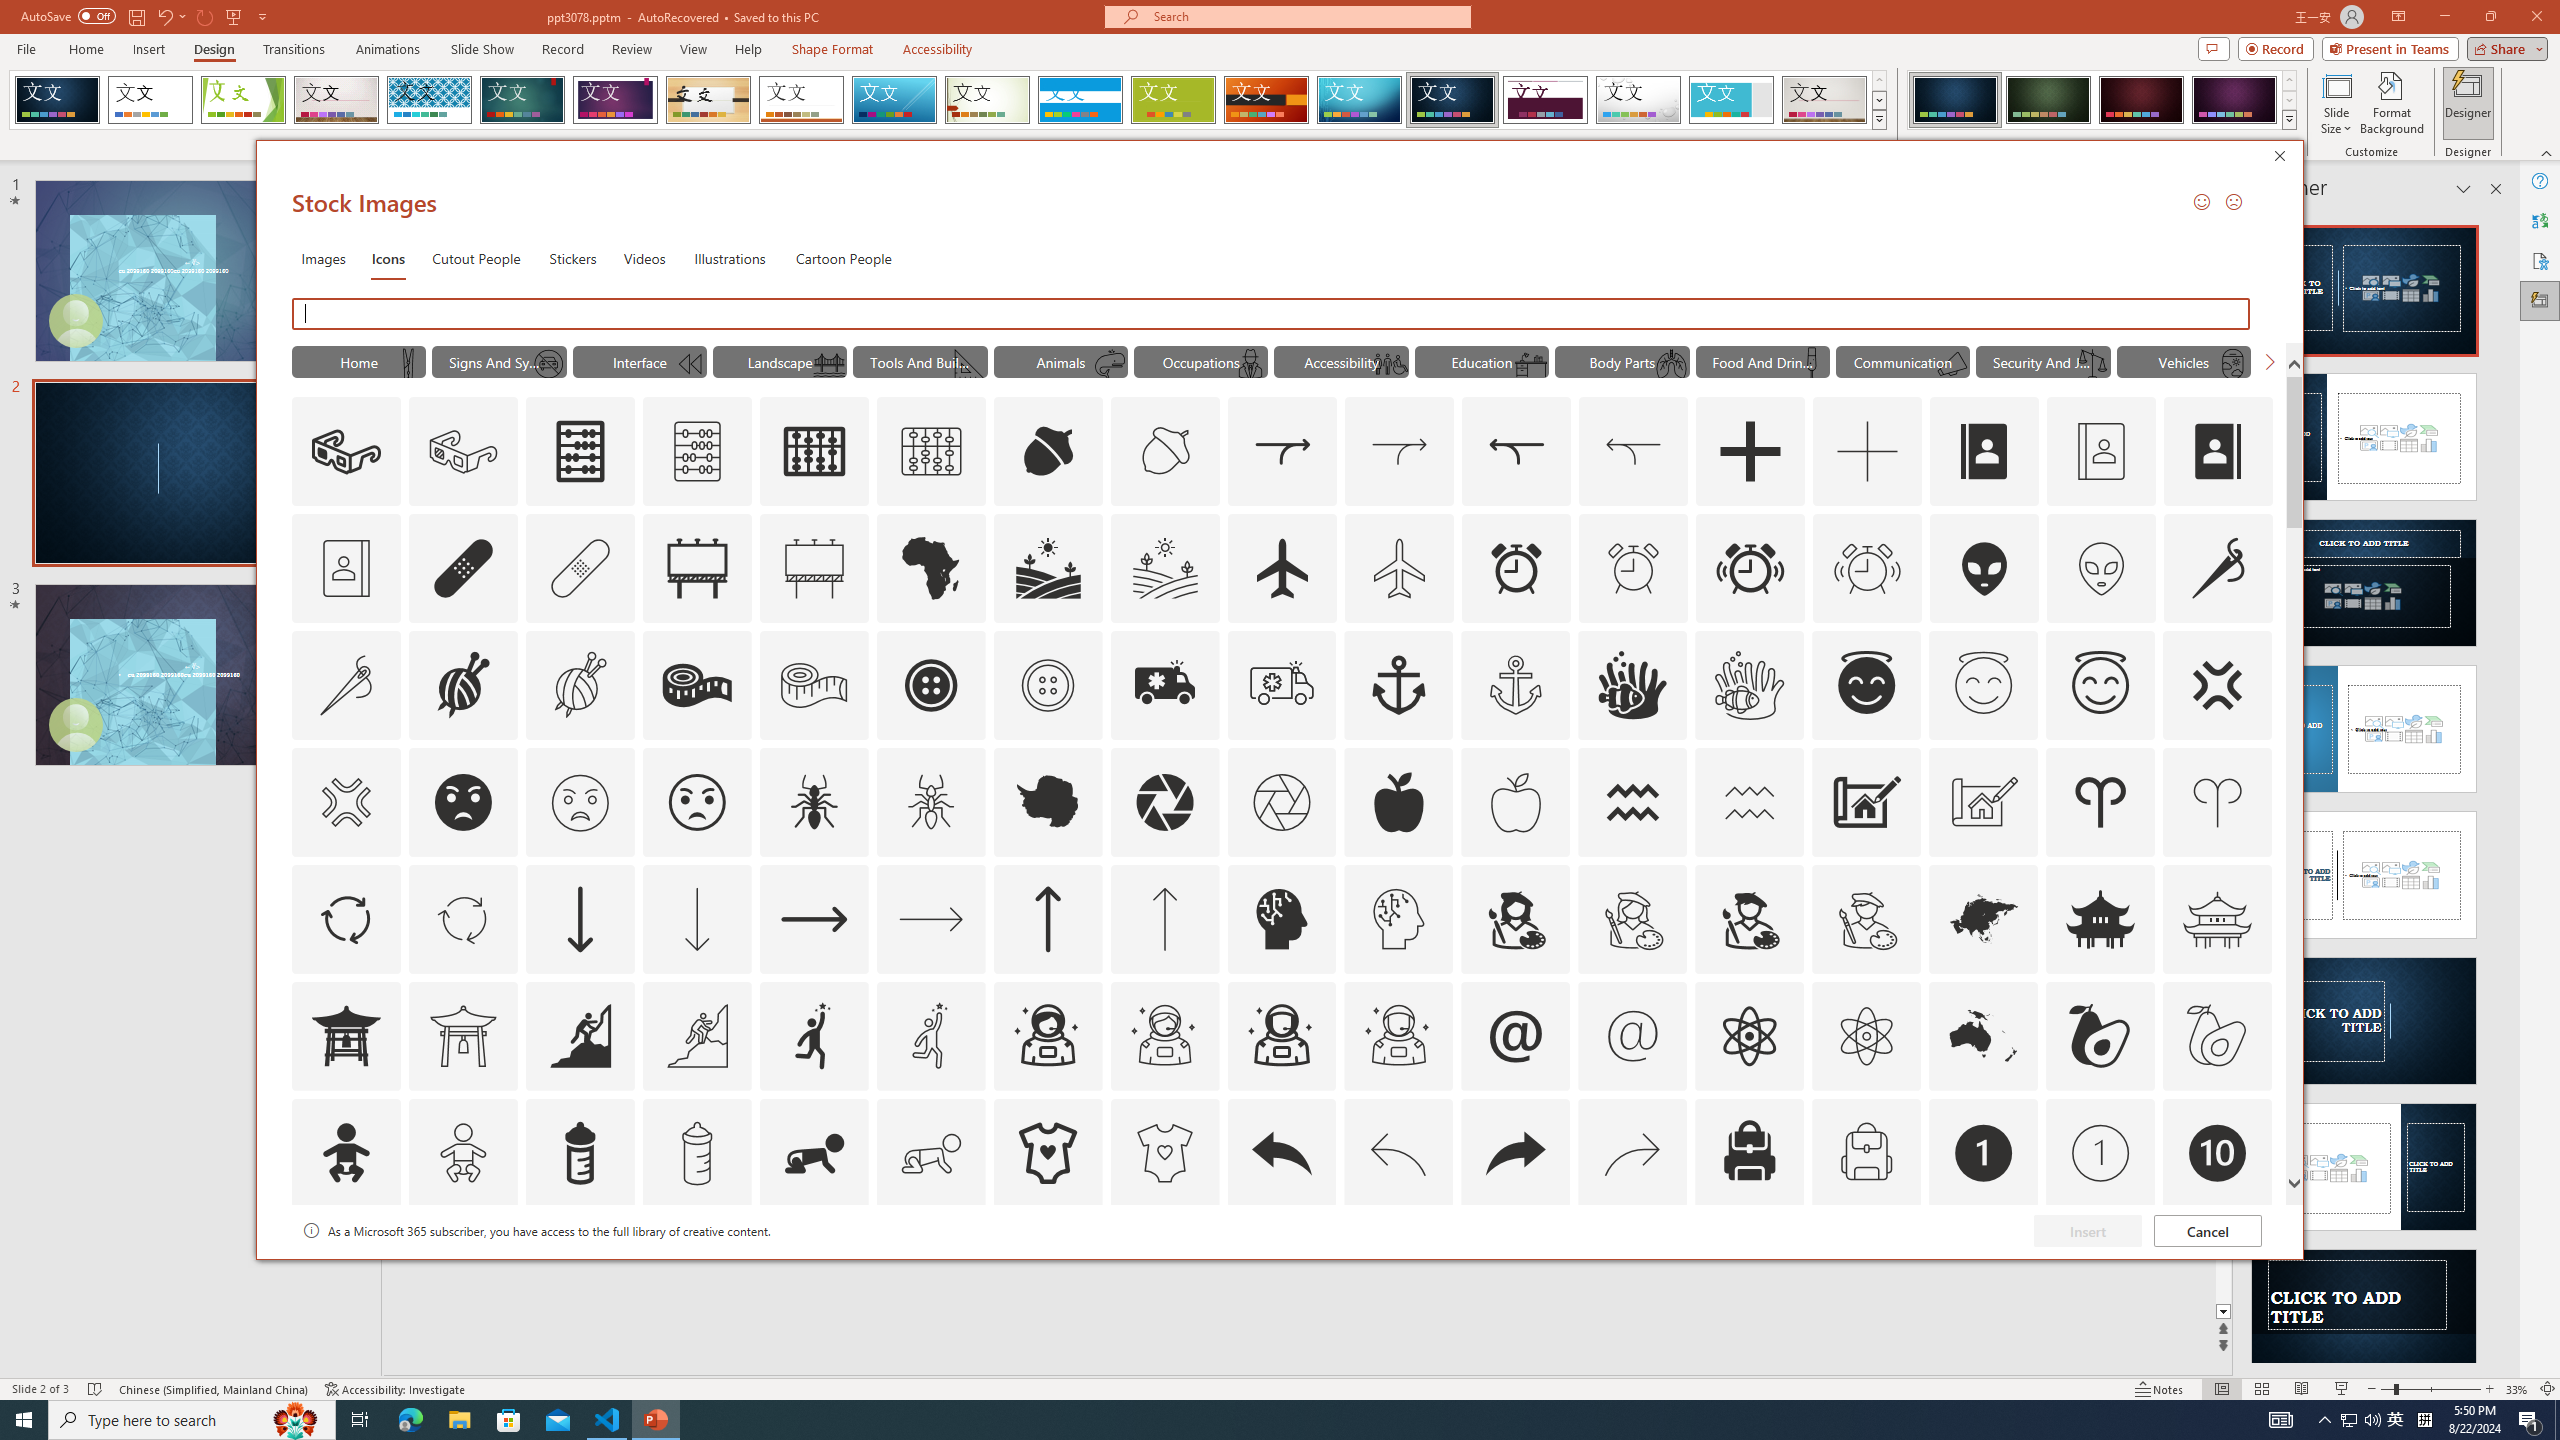 The image size is (2560, 1440). What do you see at coordinates (406, 363) in the screenshot?
I see `AutomationID: Icons_Peg_M` at bounding box center [406, 363].